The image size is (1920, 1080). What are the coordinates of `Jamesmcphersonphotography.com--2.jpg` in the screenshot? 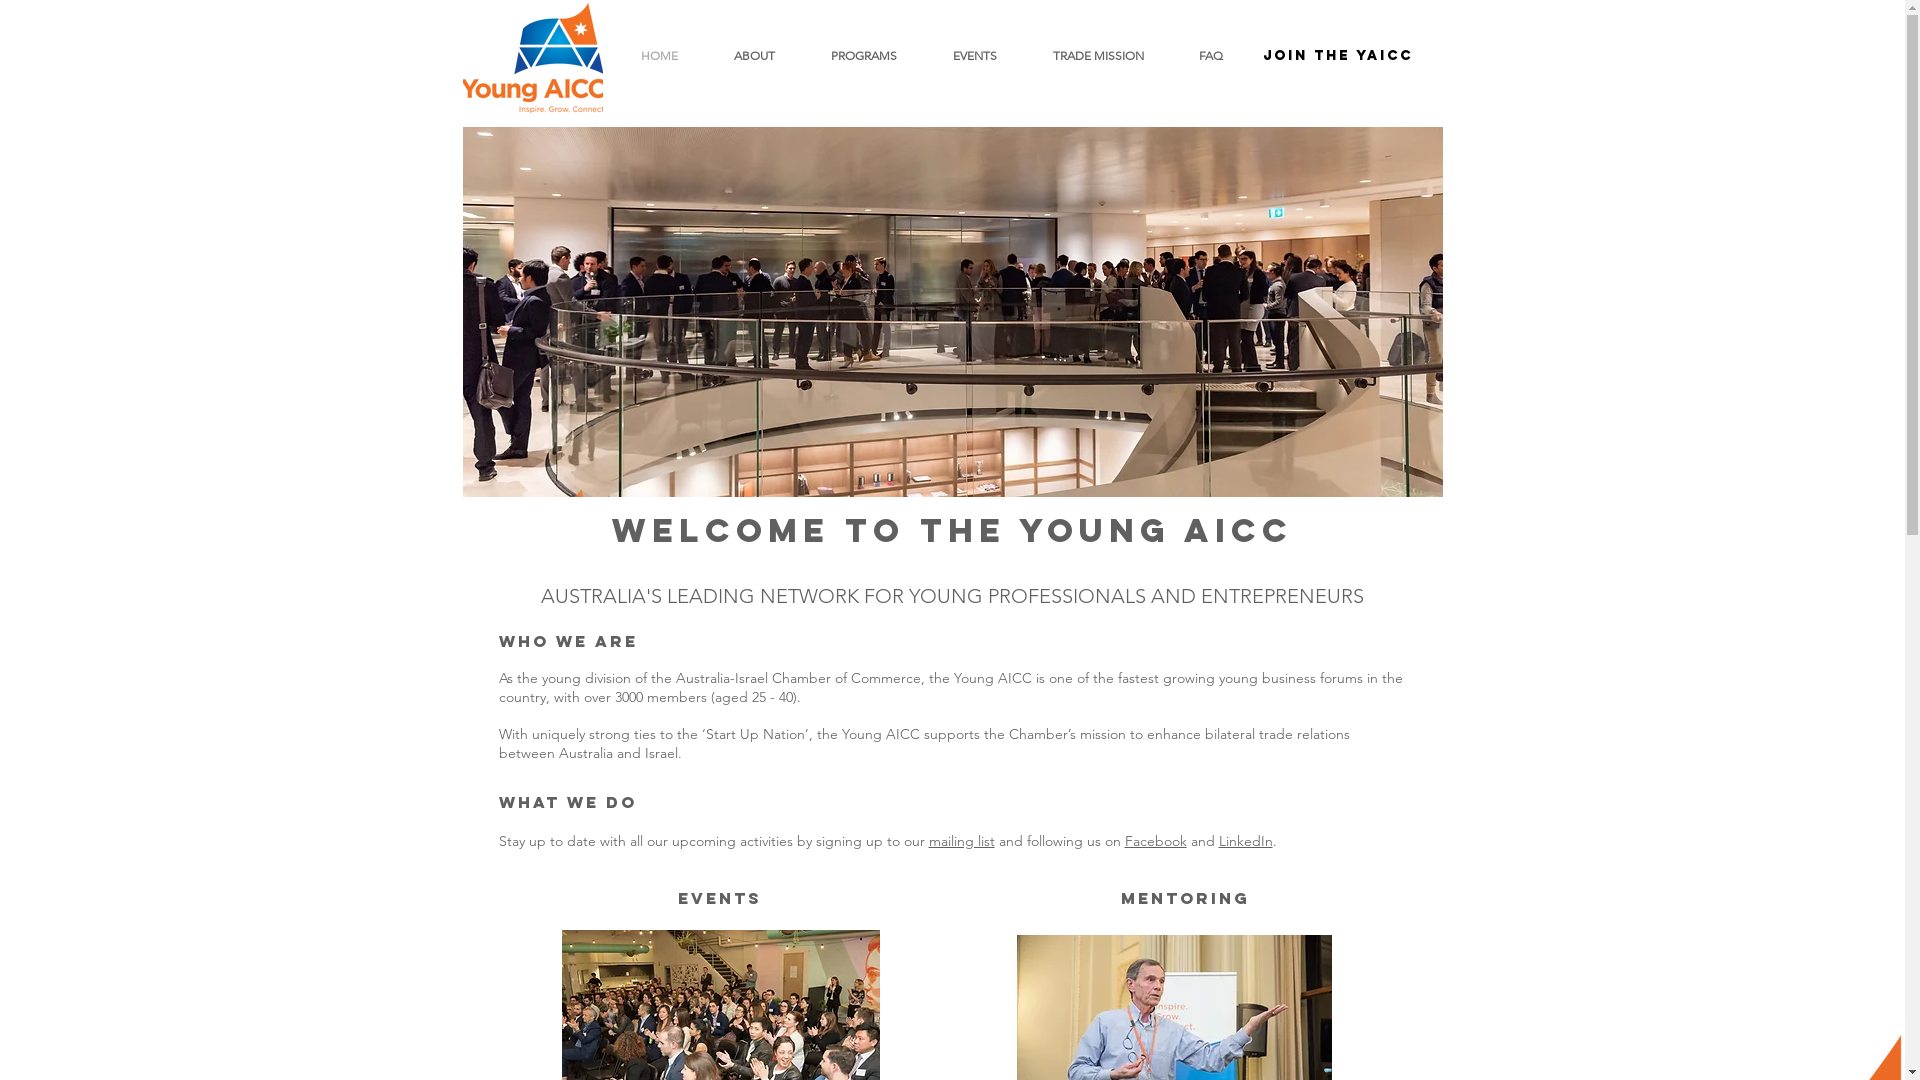 It's located at (952, 312).